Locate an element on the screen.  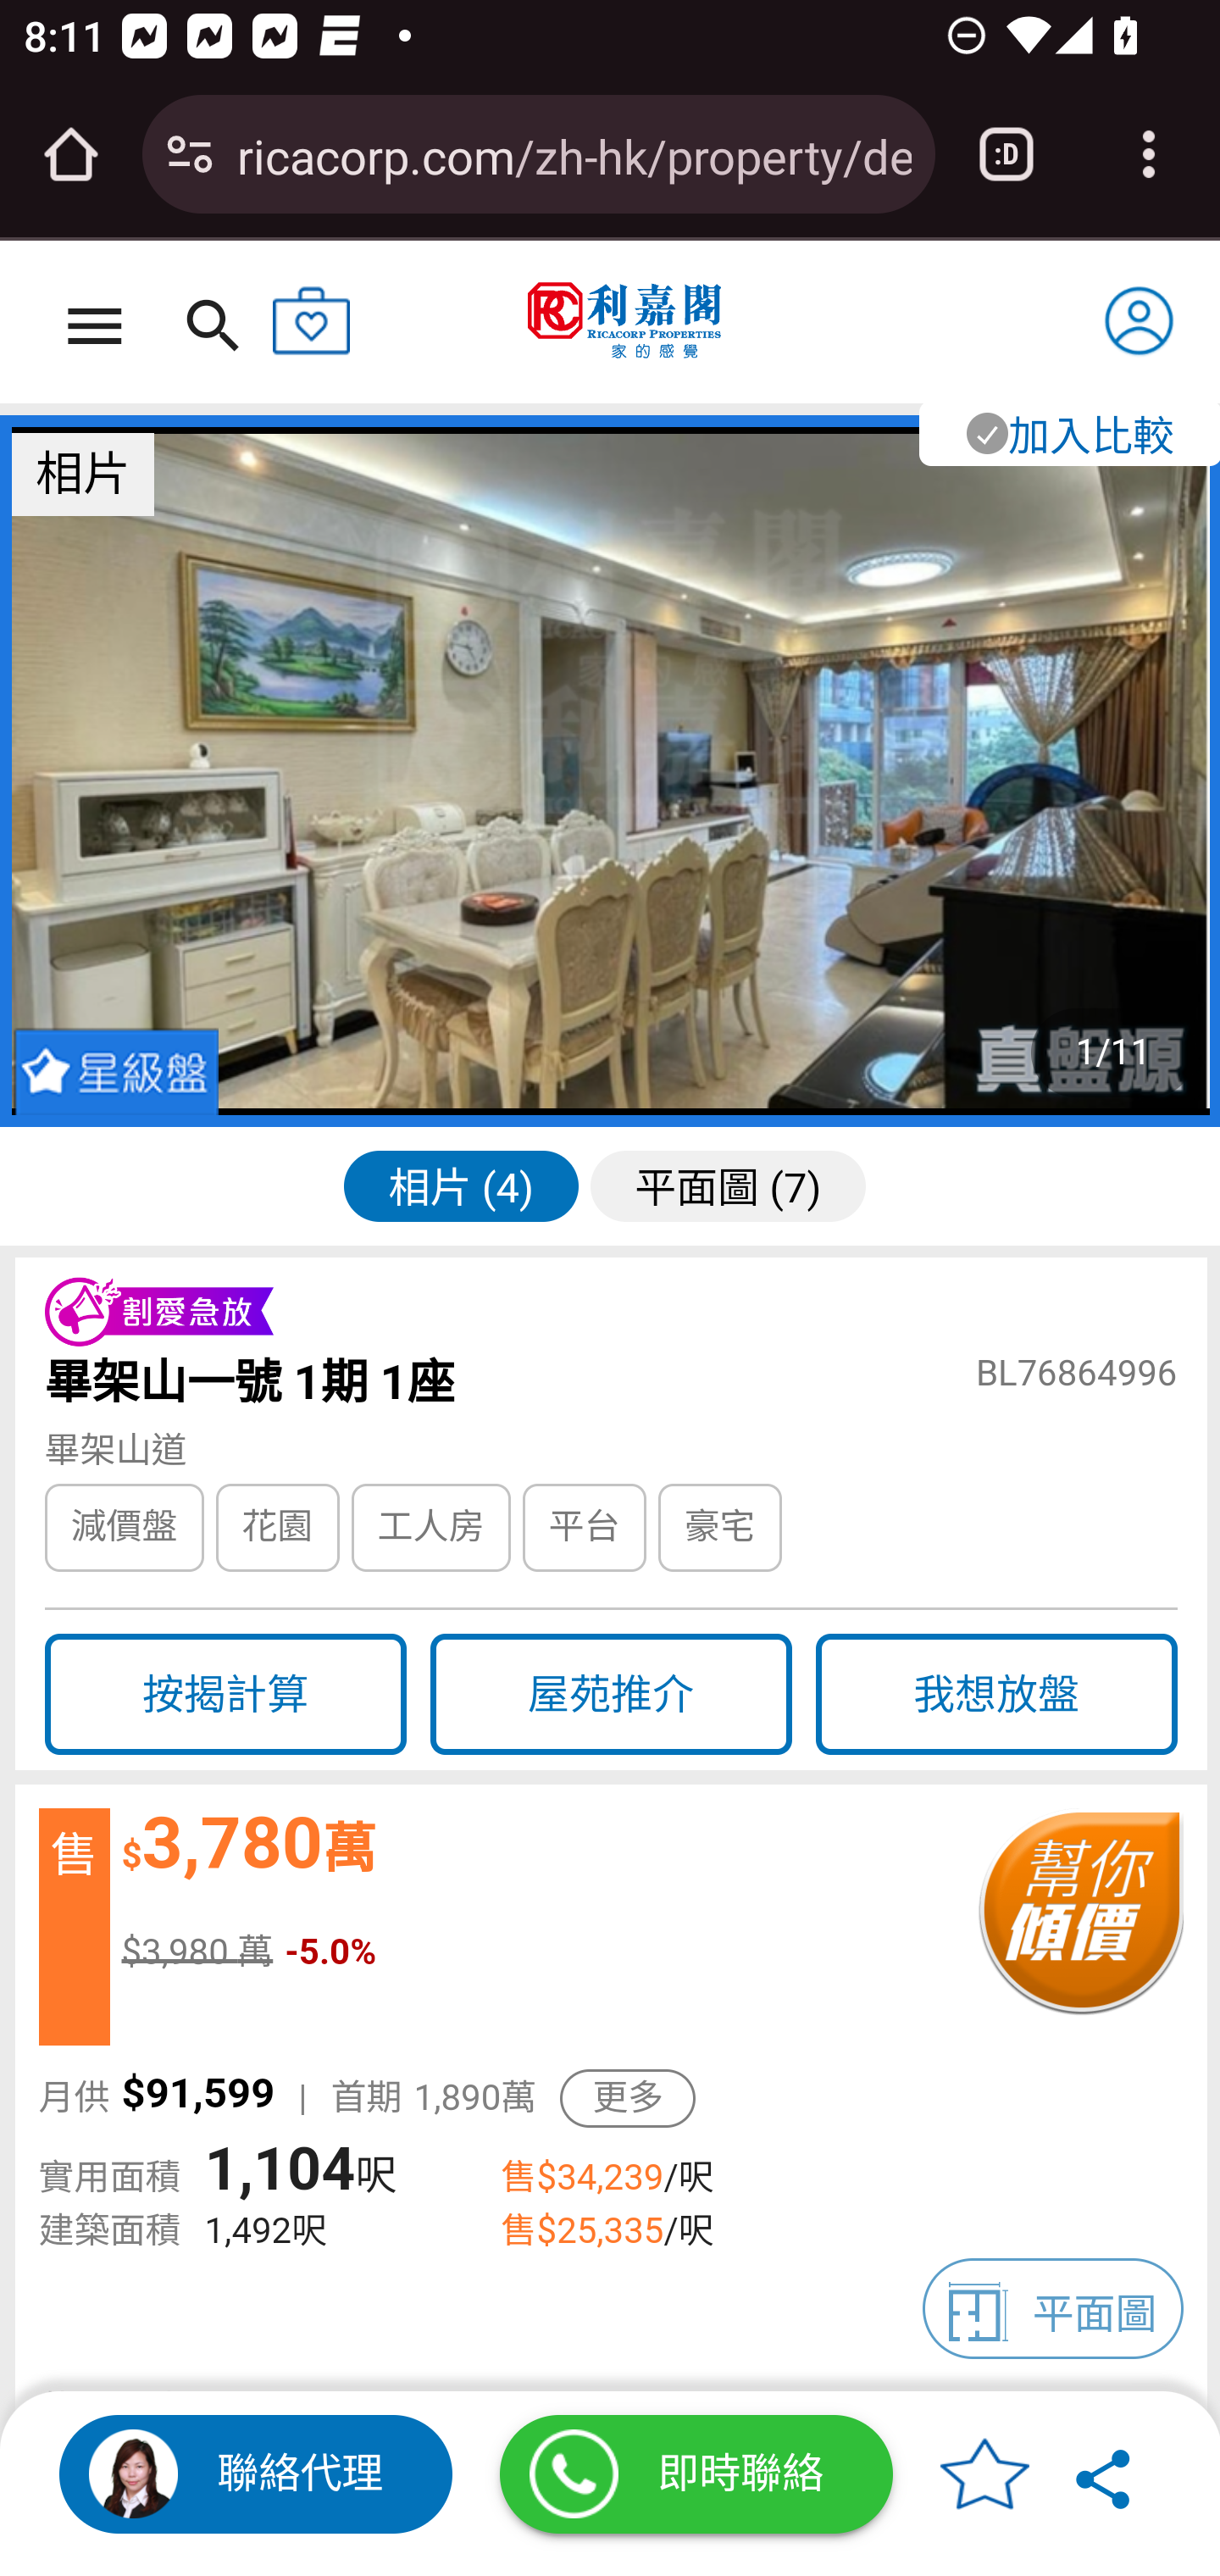
whatsapp 即時聯絡 is located at coordinates (696, 2474).